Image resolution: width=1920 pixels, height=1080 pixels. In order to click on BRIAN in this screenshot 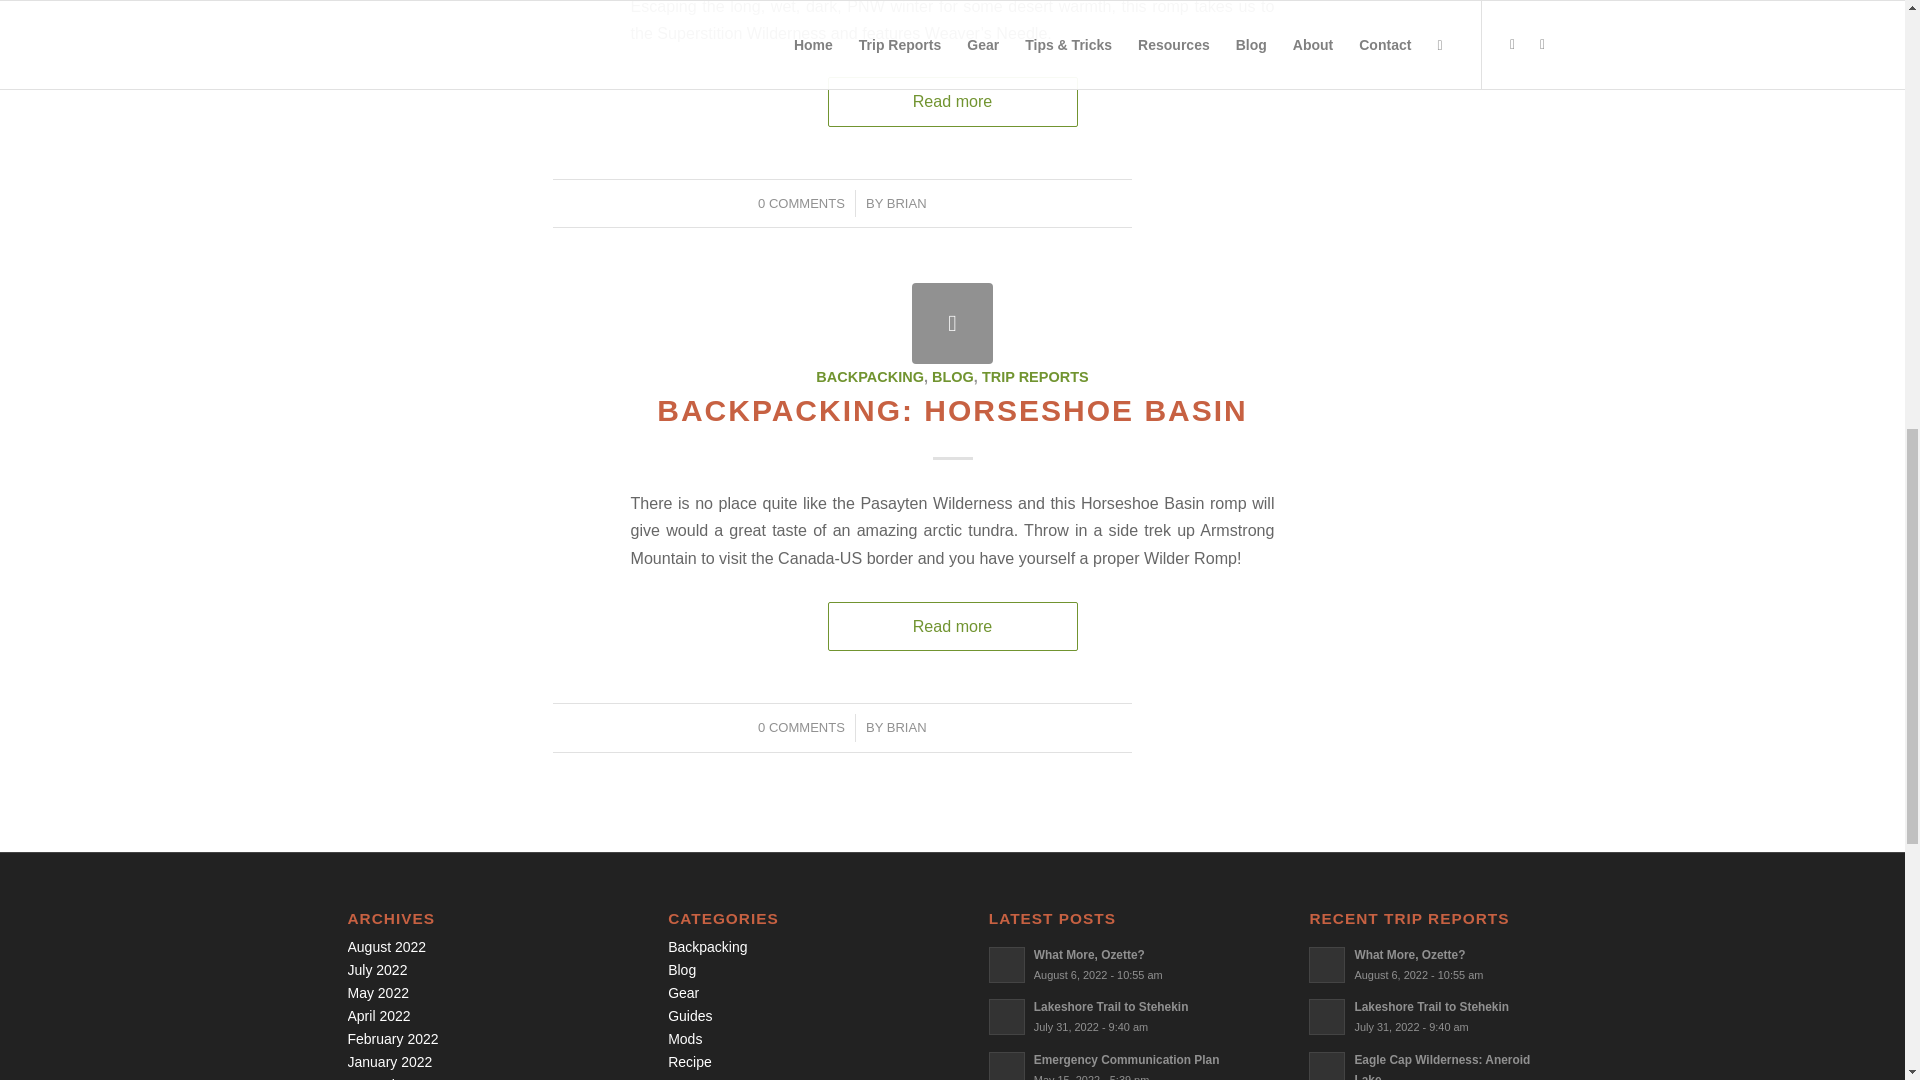, I will do `click(907, 728)`.